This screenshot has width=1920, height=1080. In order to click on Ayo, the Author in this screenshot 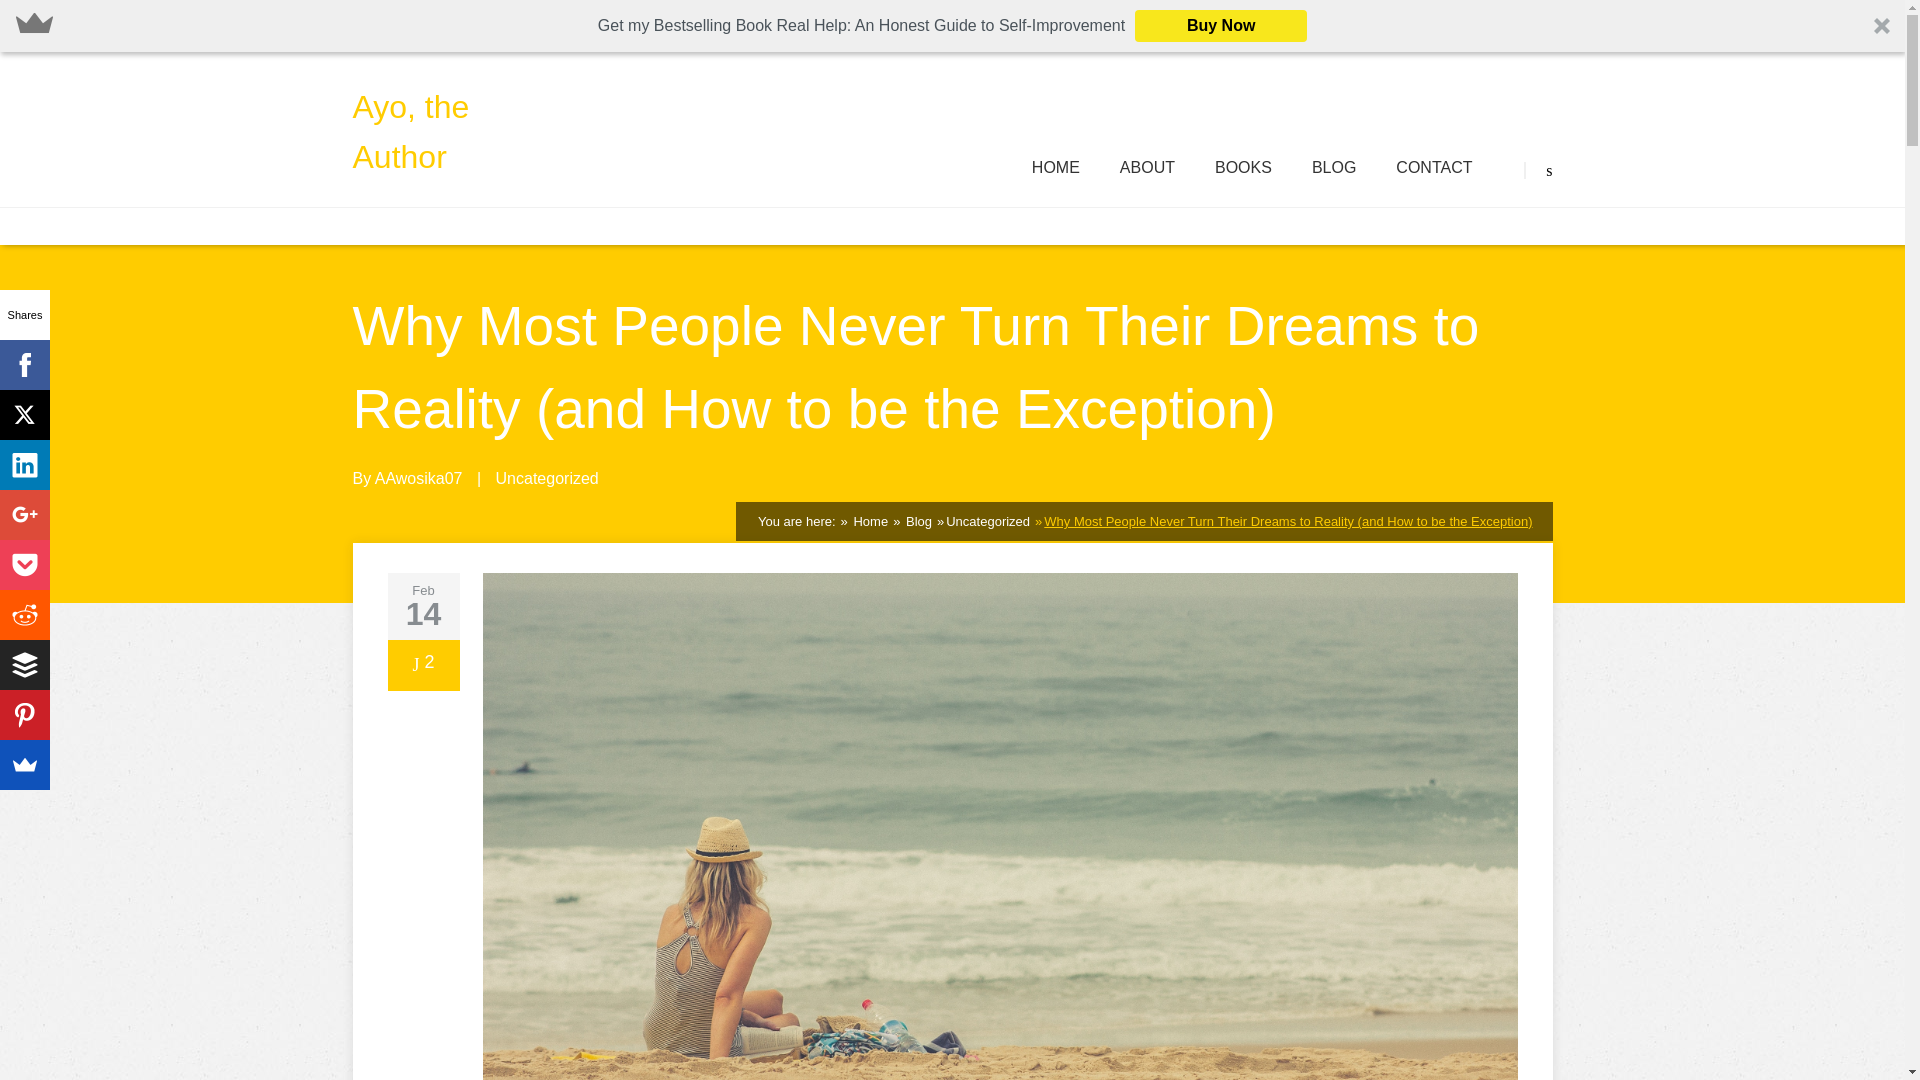, I will do `click(452, 132)`.